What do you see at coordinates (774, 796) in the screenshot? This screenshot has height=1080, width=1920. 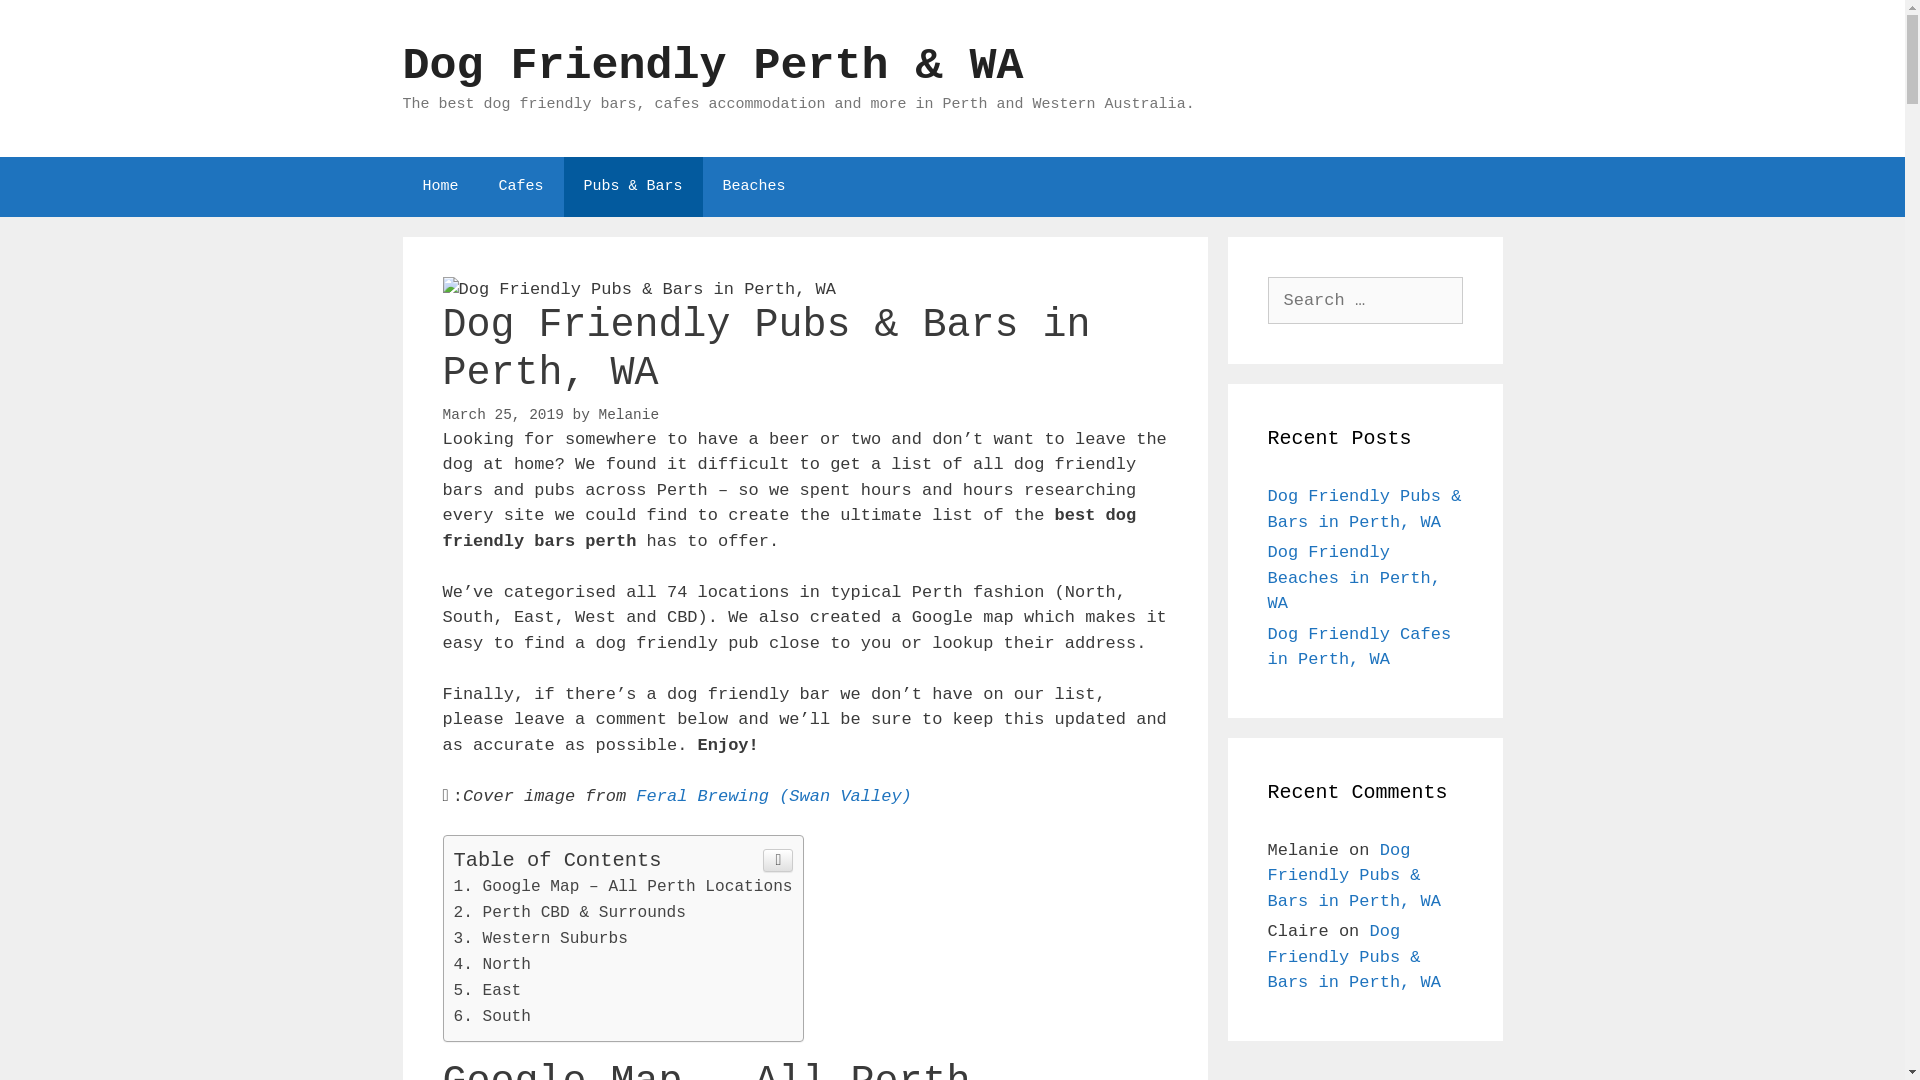 I see `Feral Brewing (Swan Valley)` at bounding box center [774, 796].